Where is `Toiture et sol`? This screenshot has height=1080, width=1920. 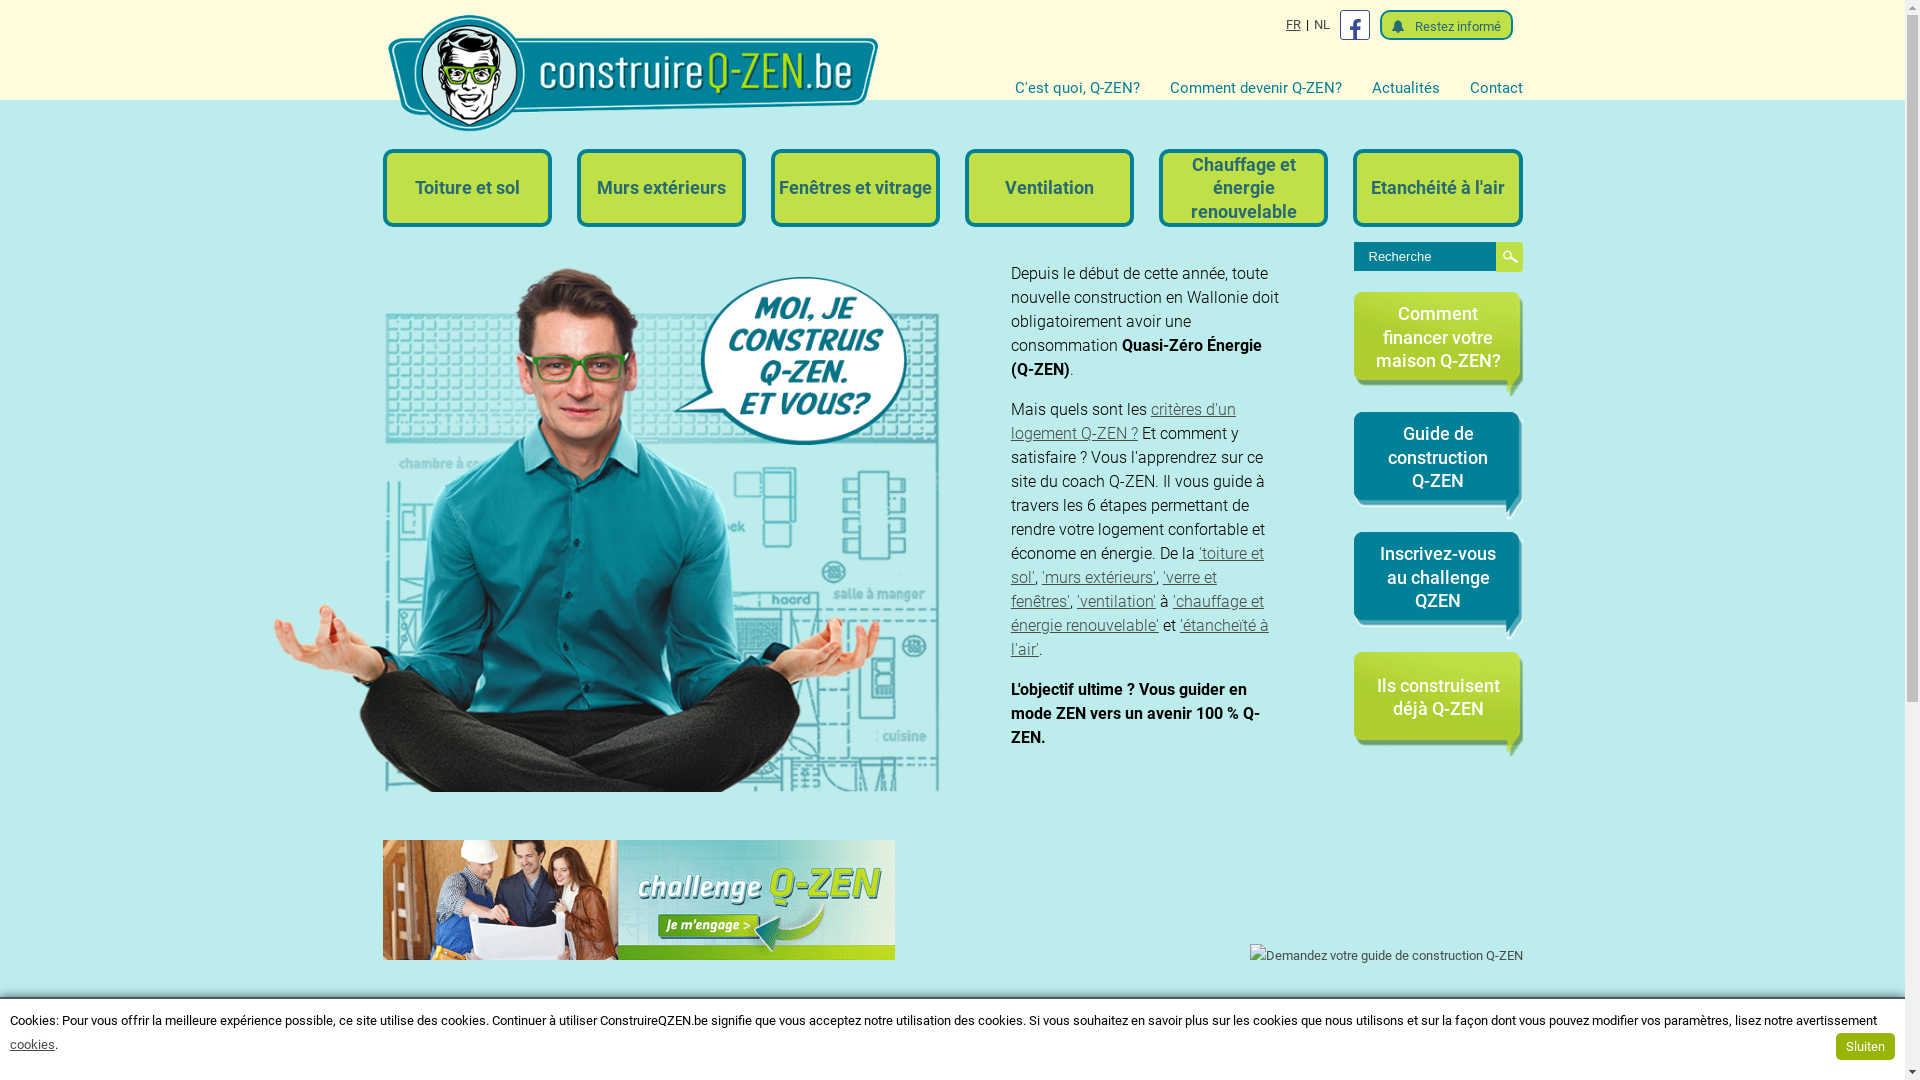 Toiture et sol is located at coordinates (468, 188).